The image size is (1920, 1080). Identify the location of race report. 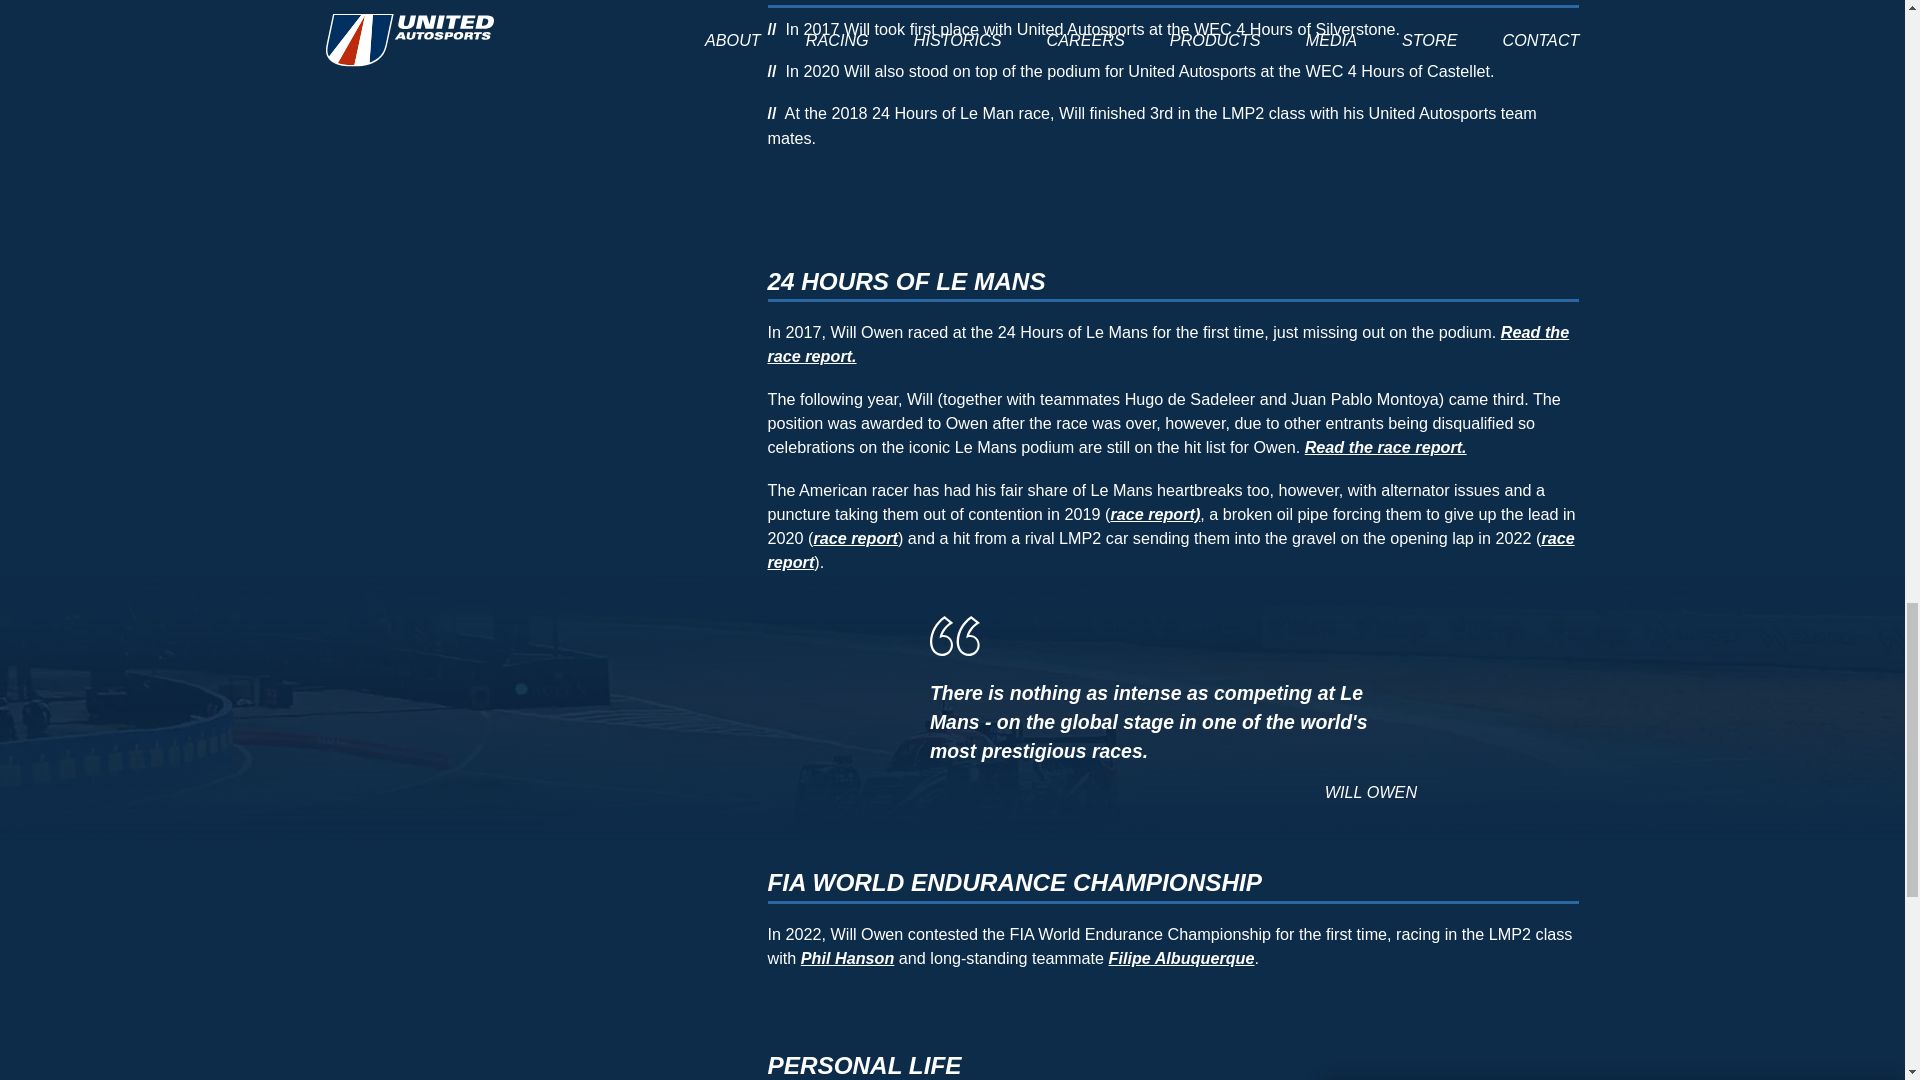
(1171, 550).